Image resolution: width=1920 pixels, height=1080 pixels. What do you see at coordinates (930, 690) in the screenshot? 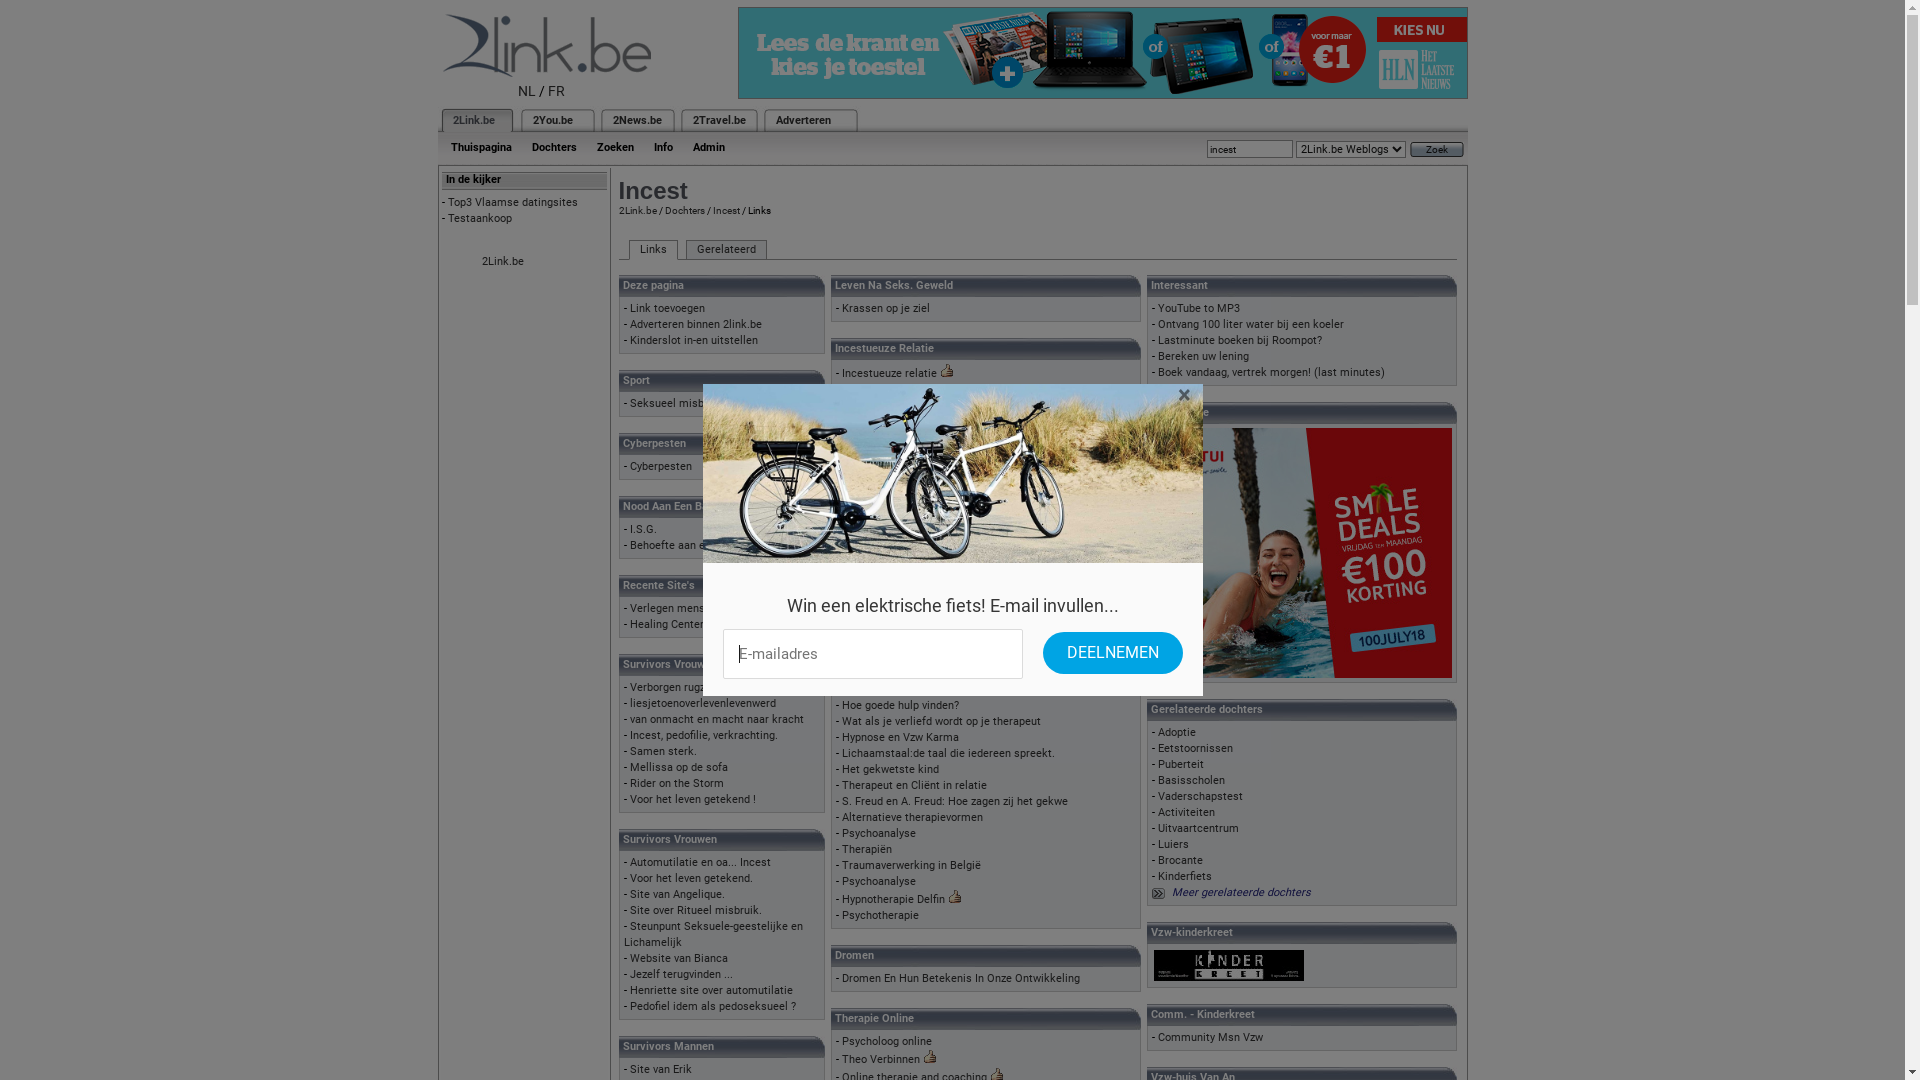
I see `Site eetstoornissen An Vandeputte.` at bounding box center [930, 690].